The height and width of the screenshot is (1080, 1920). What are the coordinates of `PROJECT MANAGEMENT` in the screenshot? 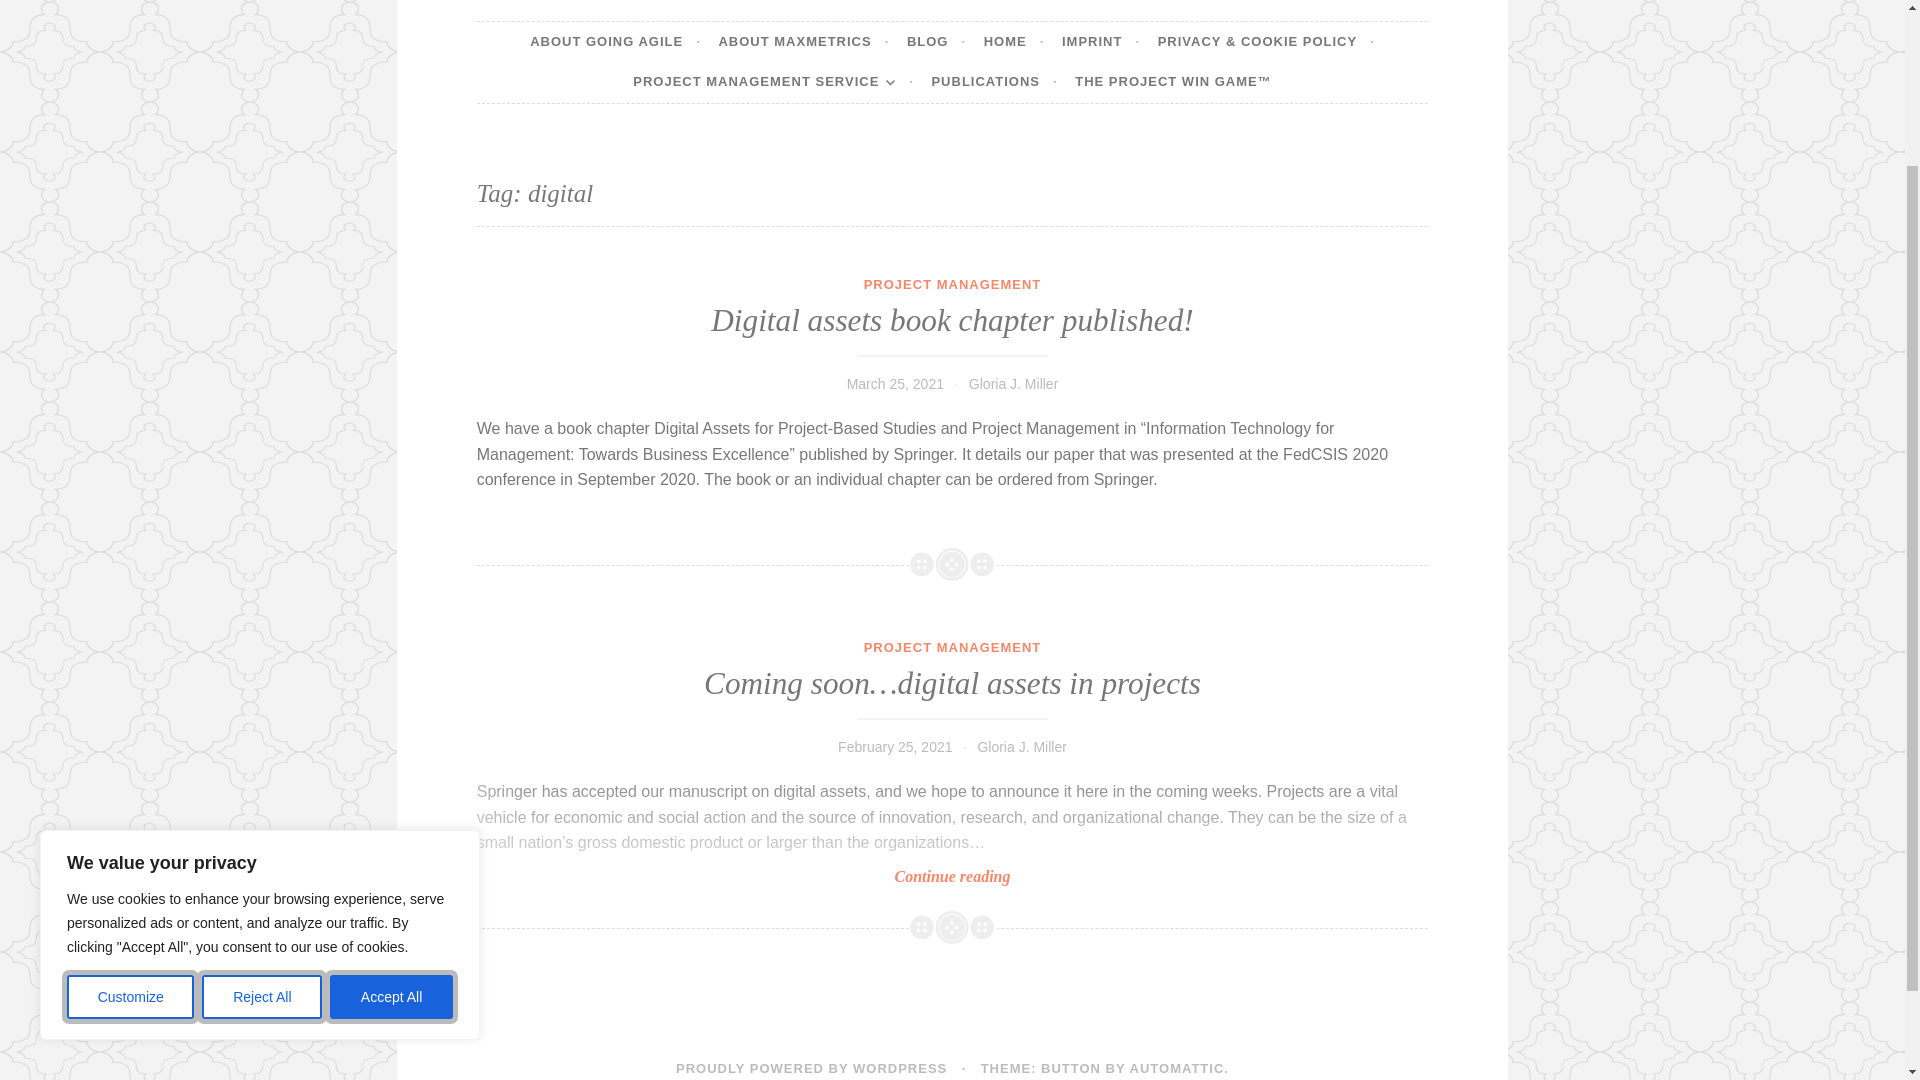 It's located at (953, 647).